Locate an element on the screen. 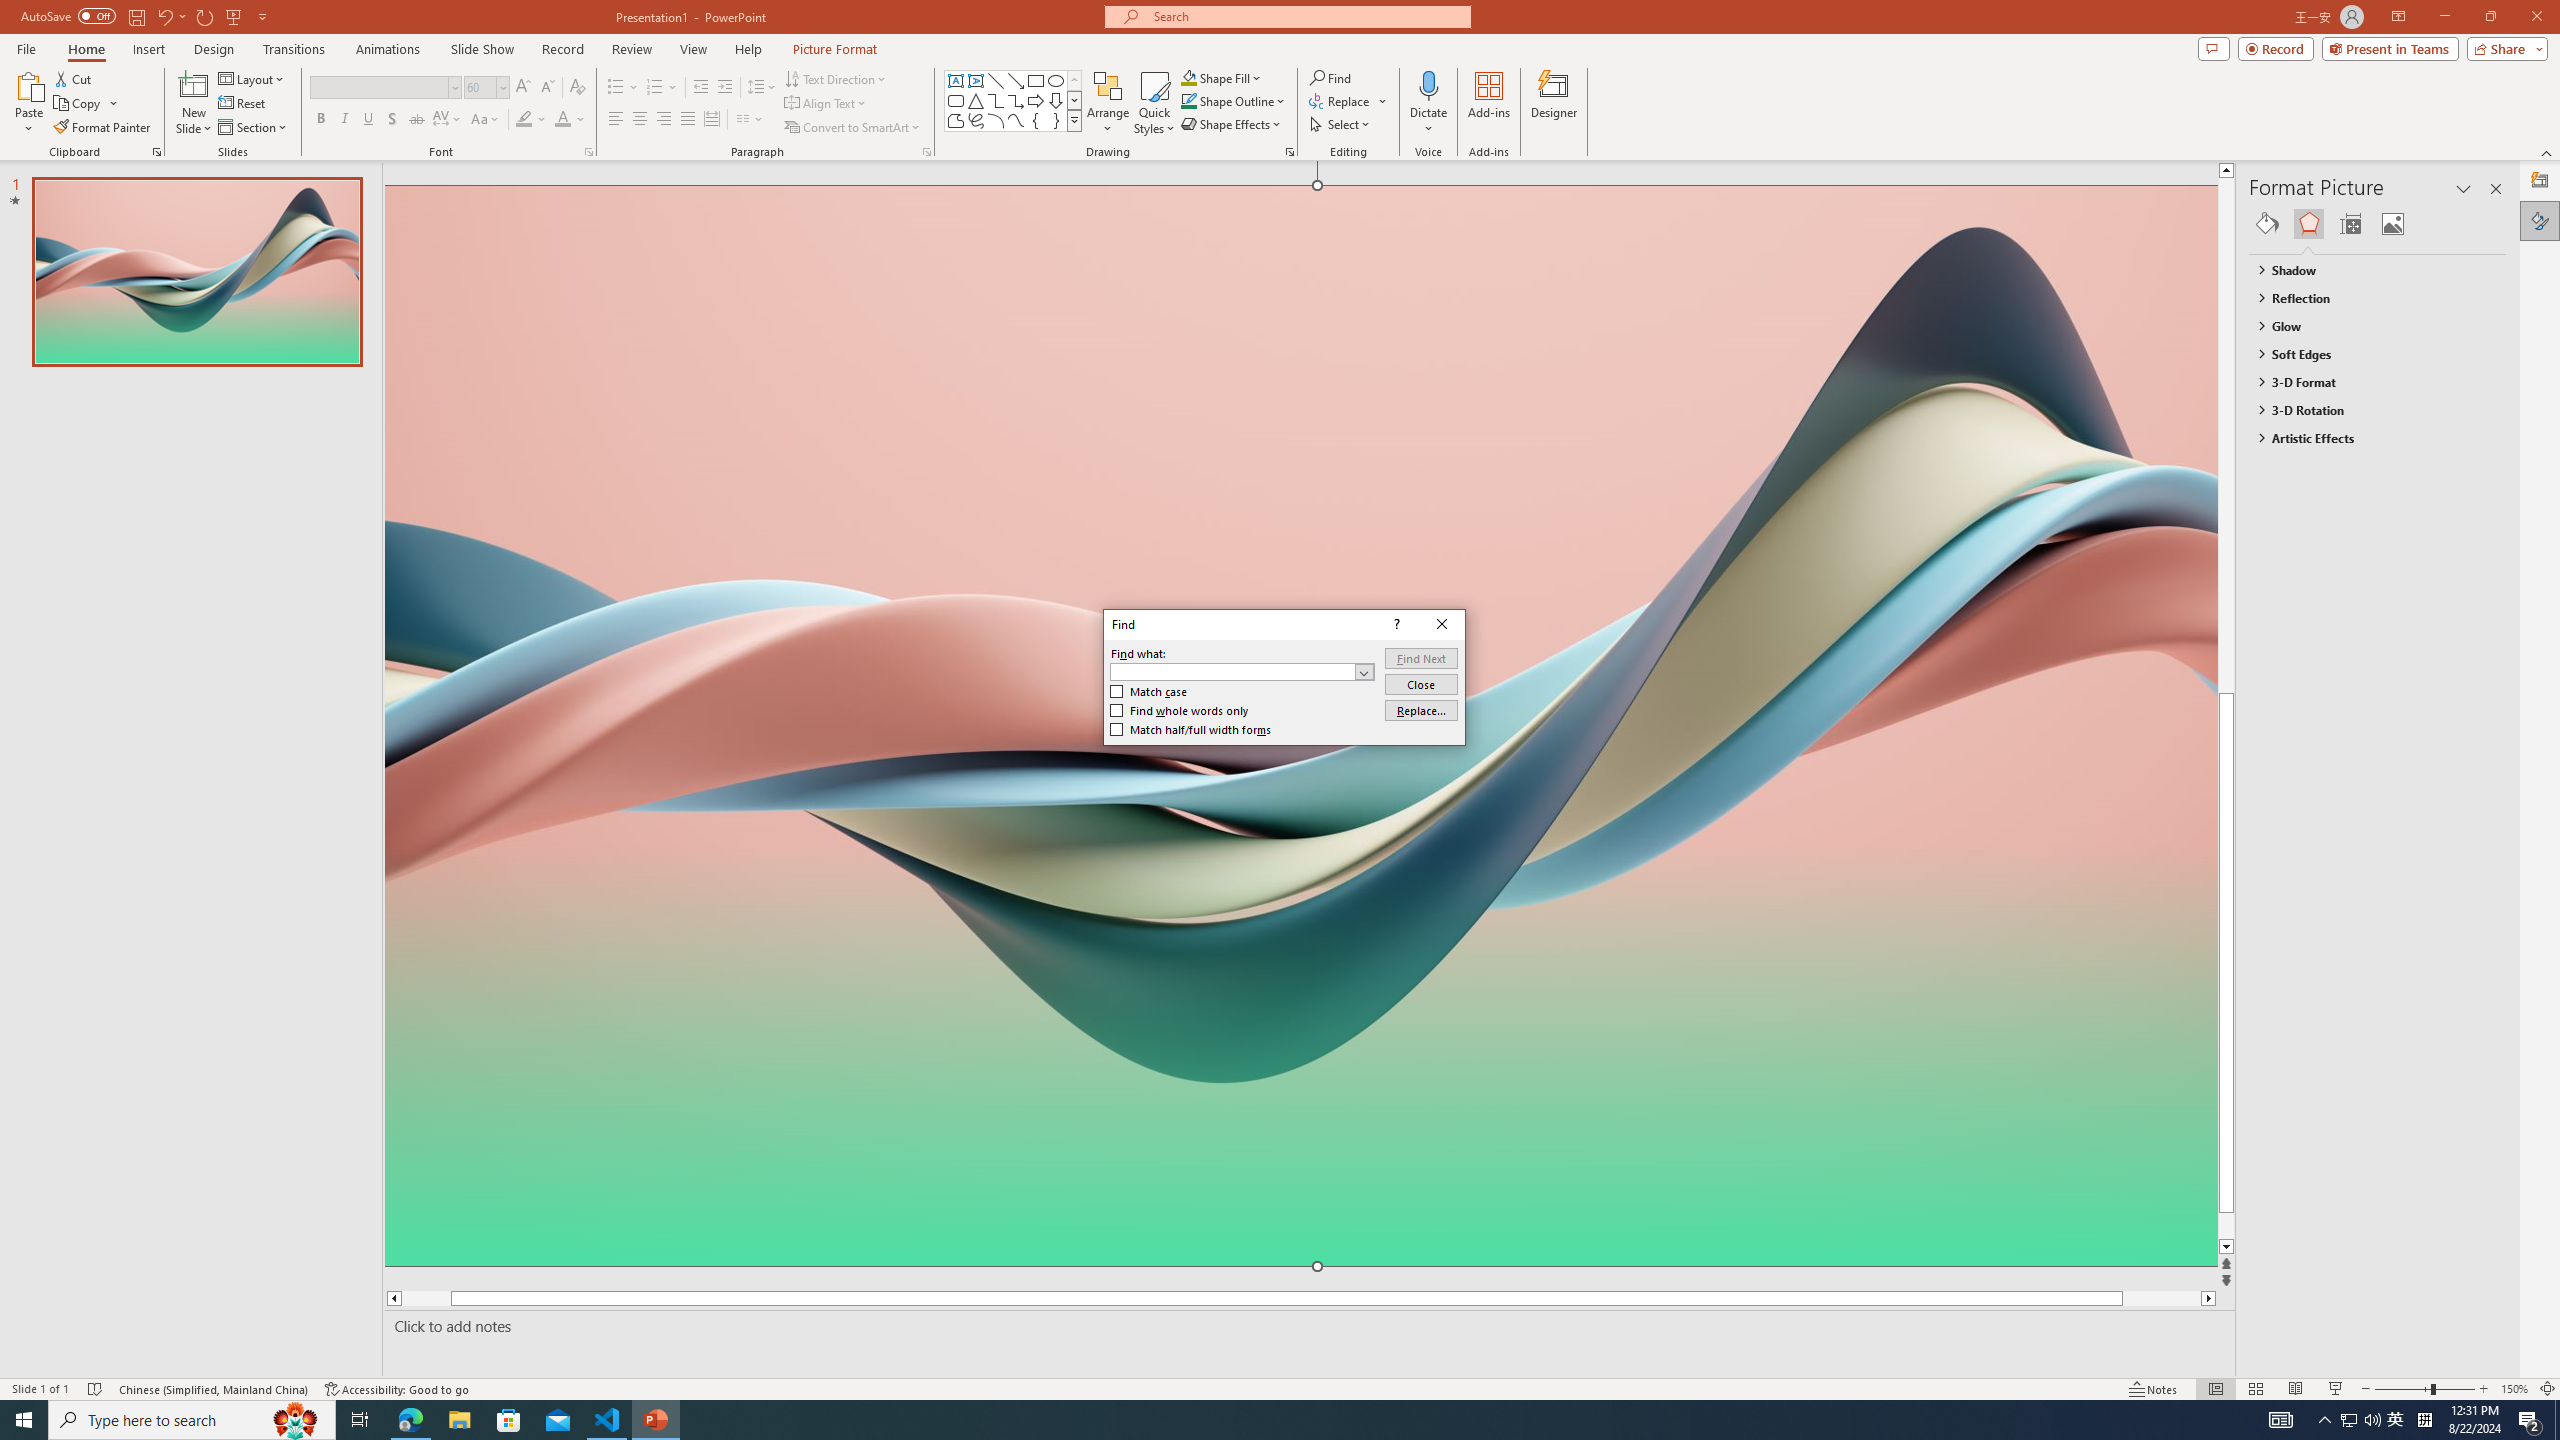 Image resolution: width=2560 pixels, height=1440 pixels. Running applications is located at coordinates (1244, 1420).